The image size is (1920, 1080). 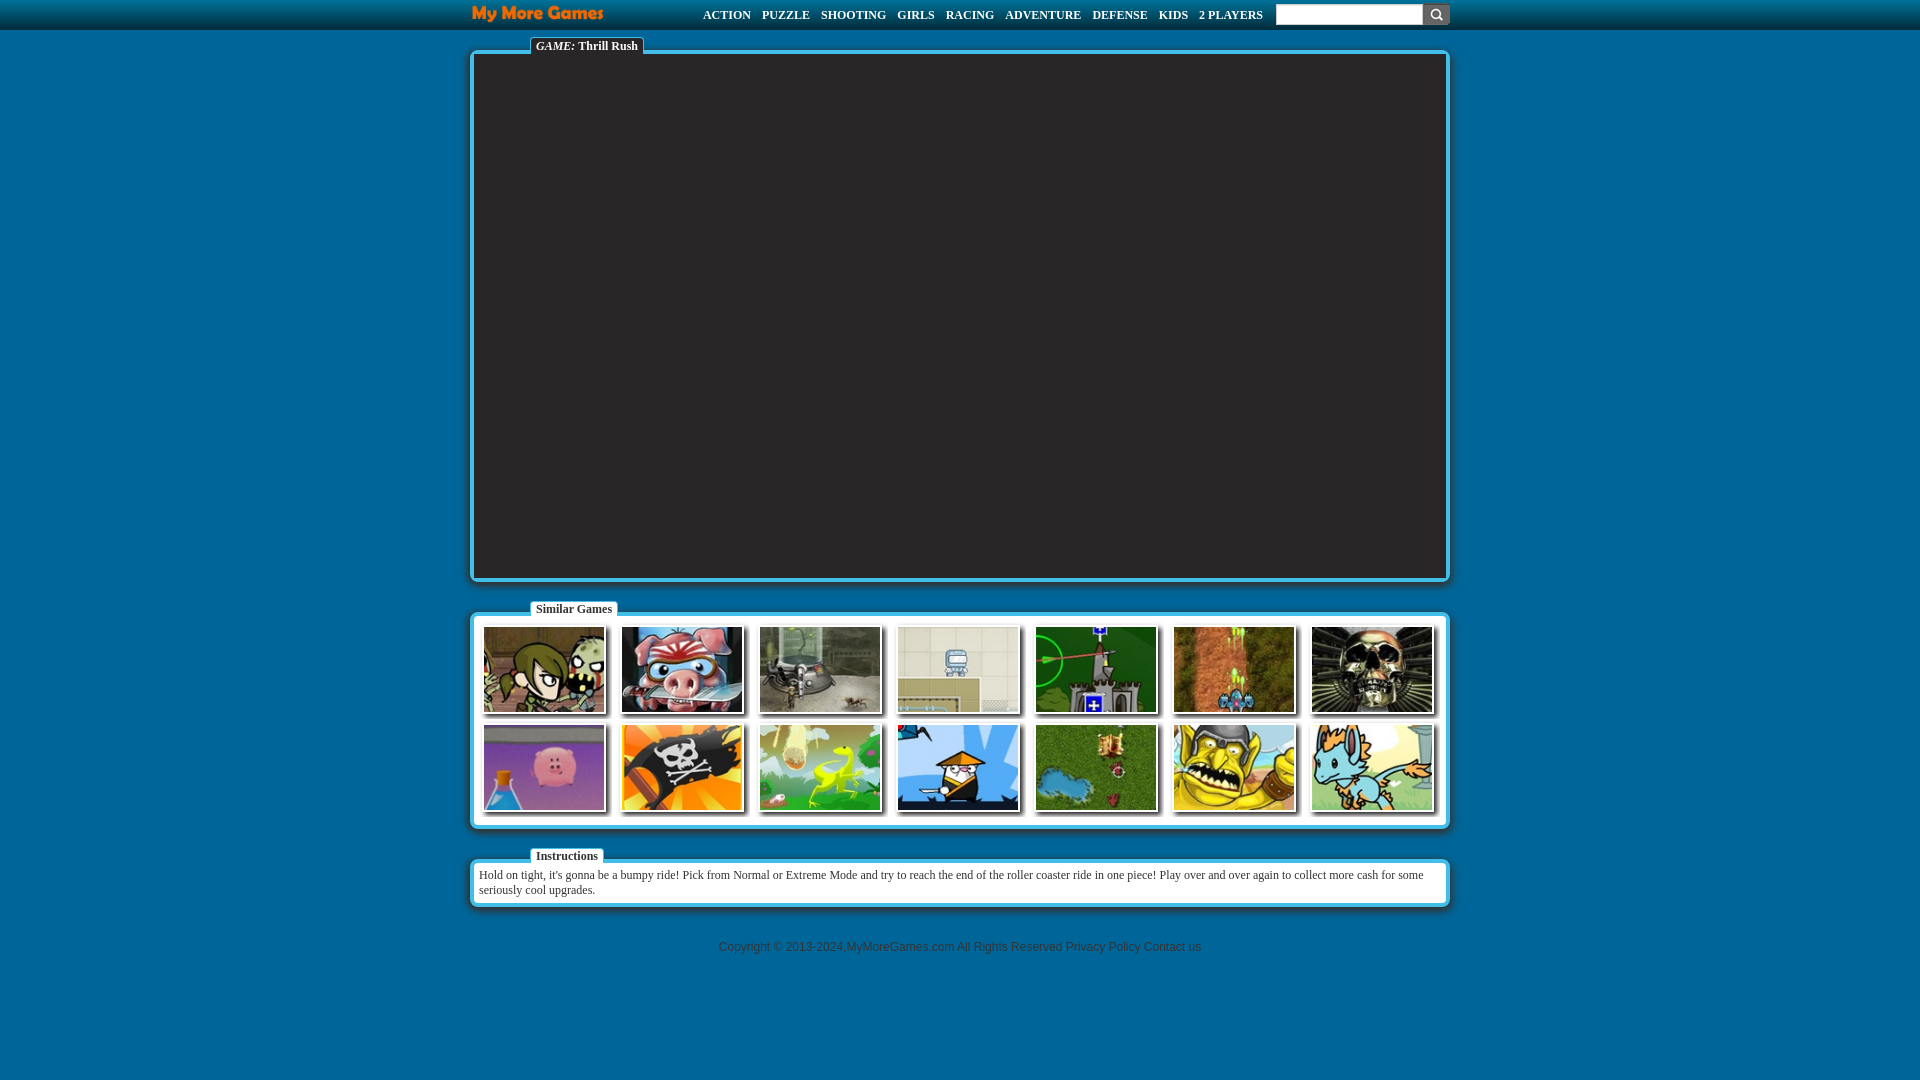 What do you see at coordinates (970, 14) in the screenshot?
I see `RACING` at bounding box center [970, 14].